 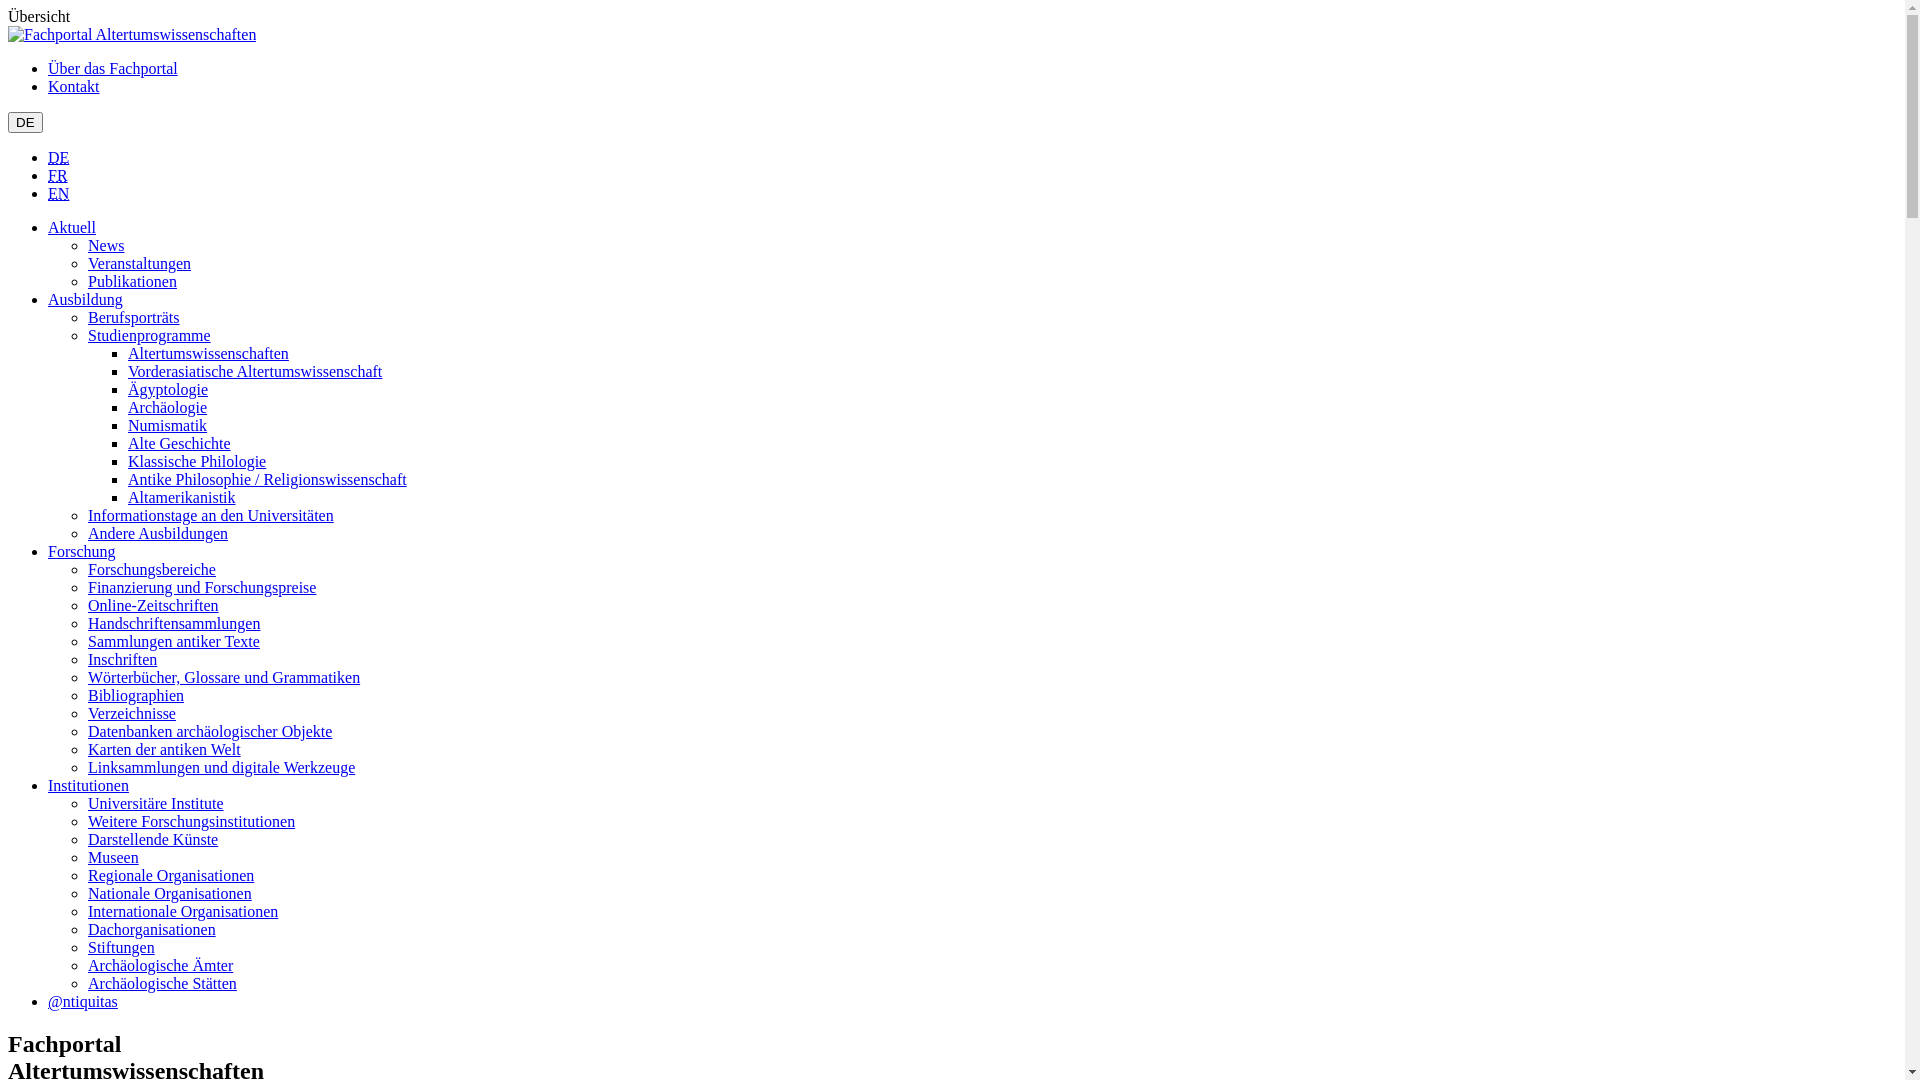 What do you see at coordinates (122, 660) in the screenshot?
I see `Inschriften` at bounding box center [122, 660].